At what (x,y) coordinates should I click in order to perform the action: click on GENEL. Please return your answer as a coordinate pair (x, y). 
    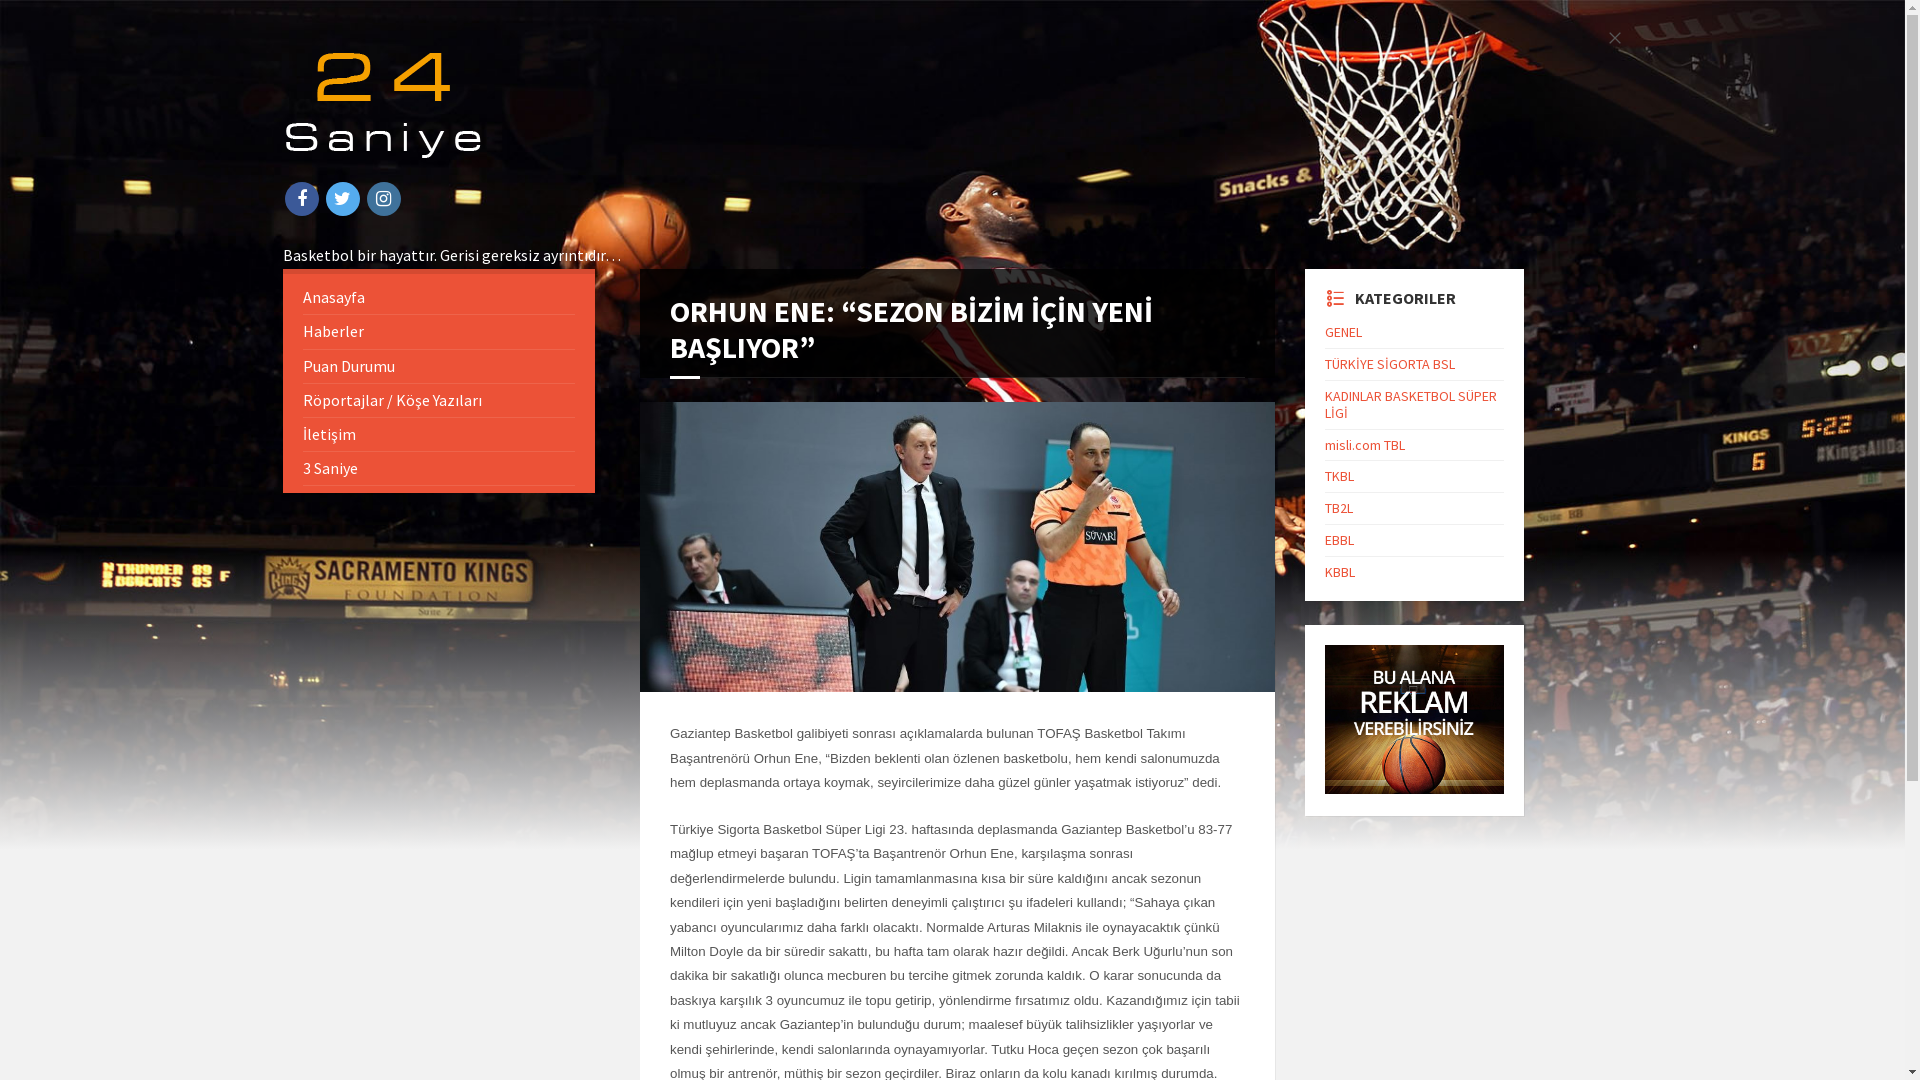
    Looking at the image, I should click on (1344, 332).